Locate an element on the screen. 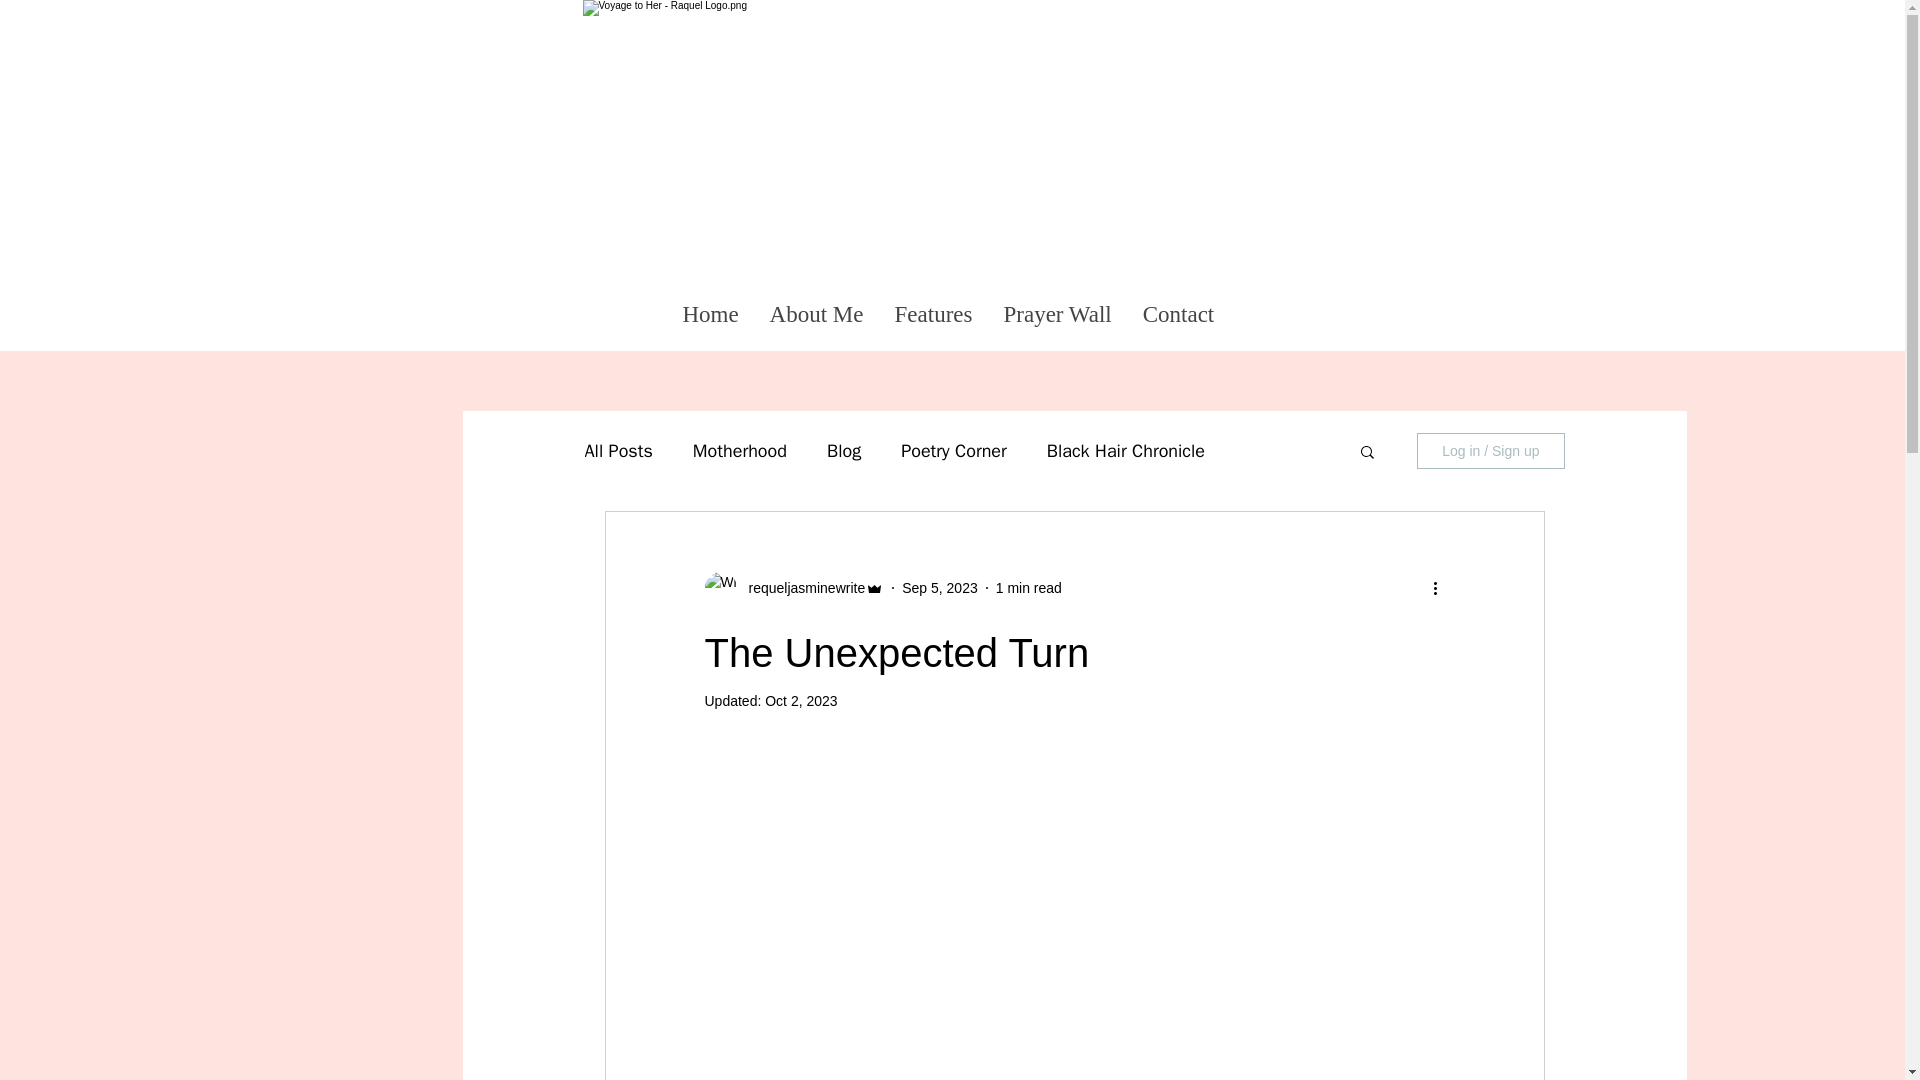  Prayer Wall is located at coordinates (1058, 314).